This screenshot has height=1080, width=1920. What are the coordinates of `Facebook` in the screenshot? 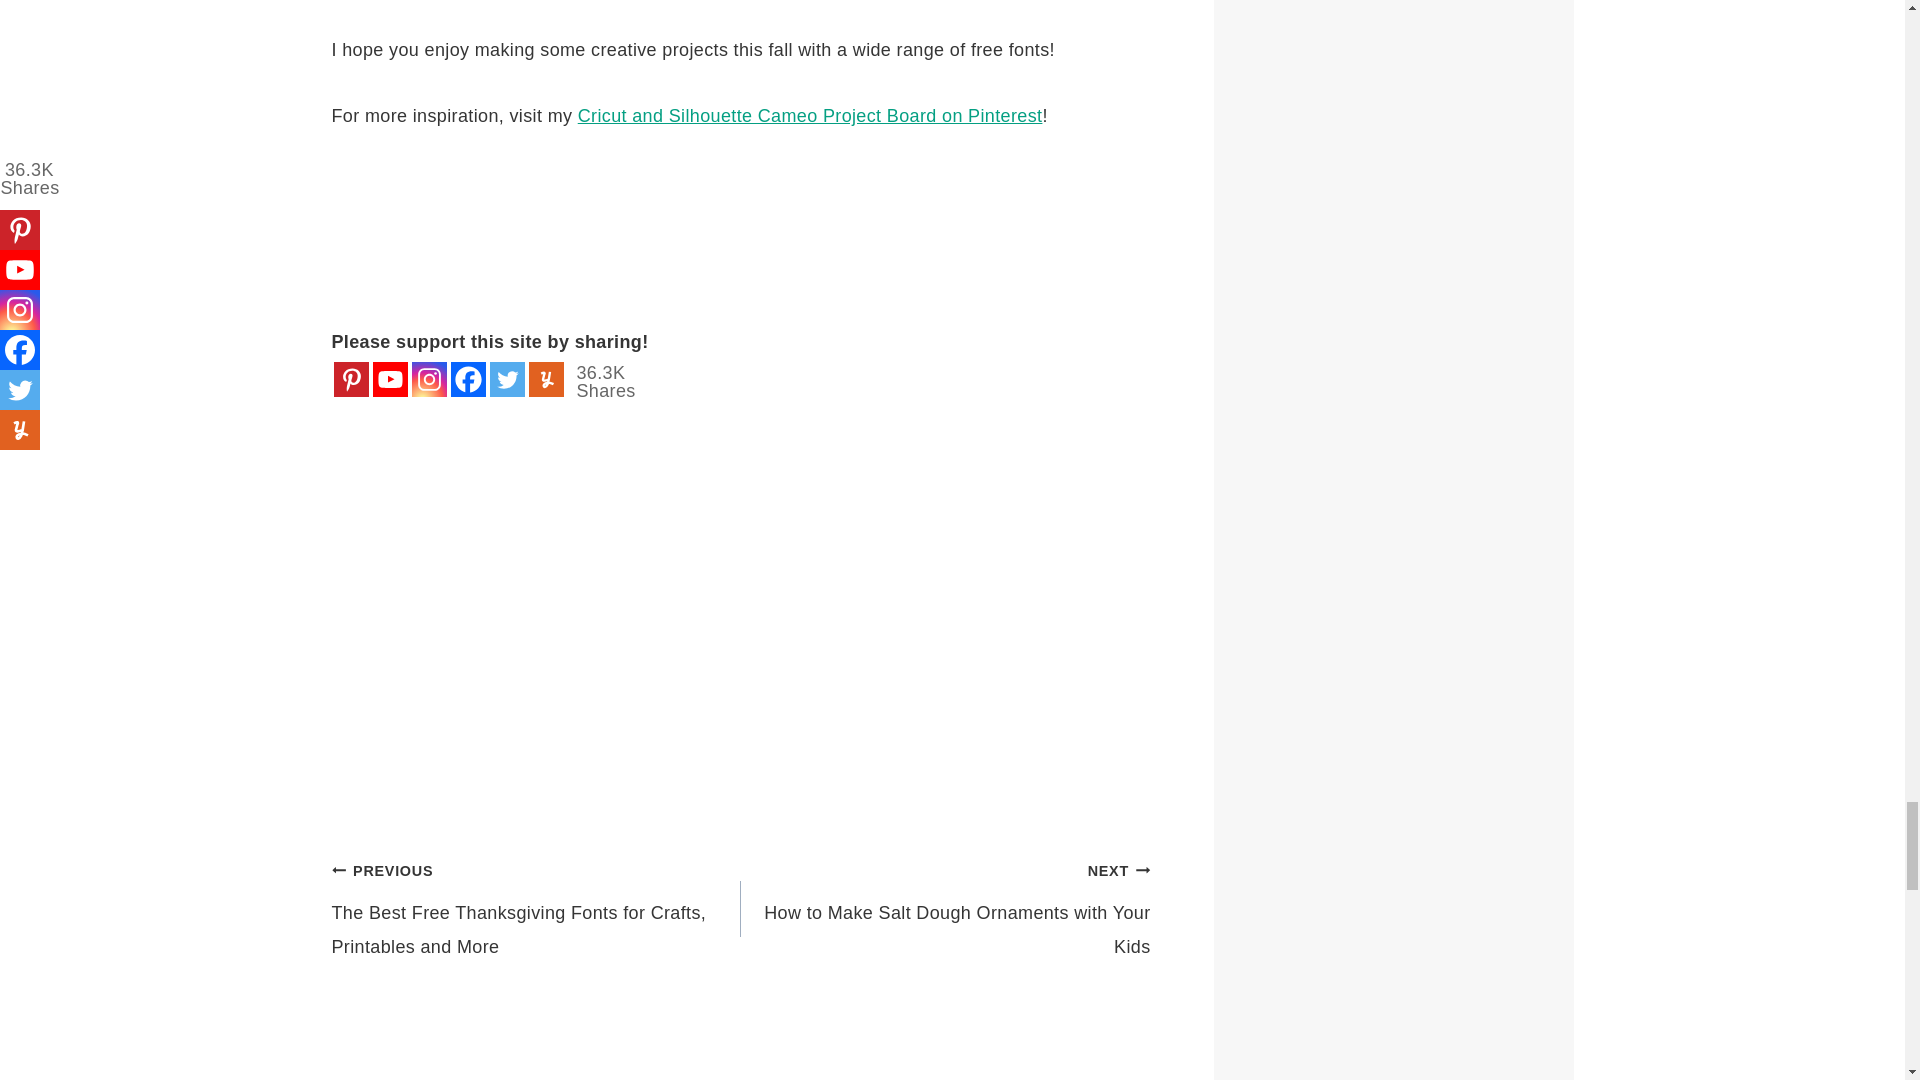 It's located at (467, 379).